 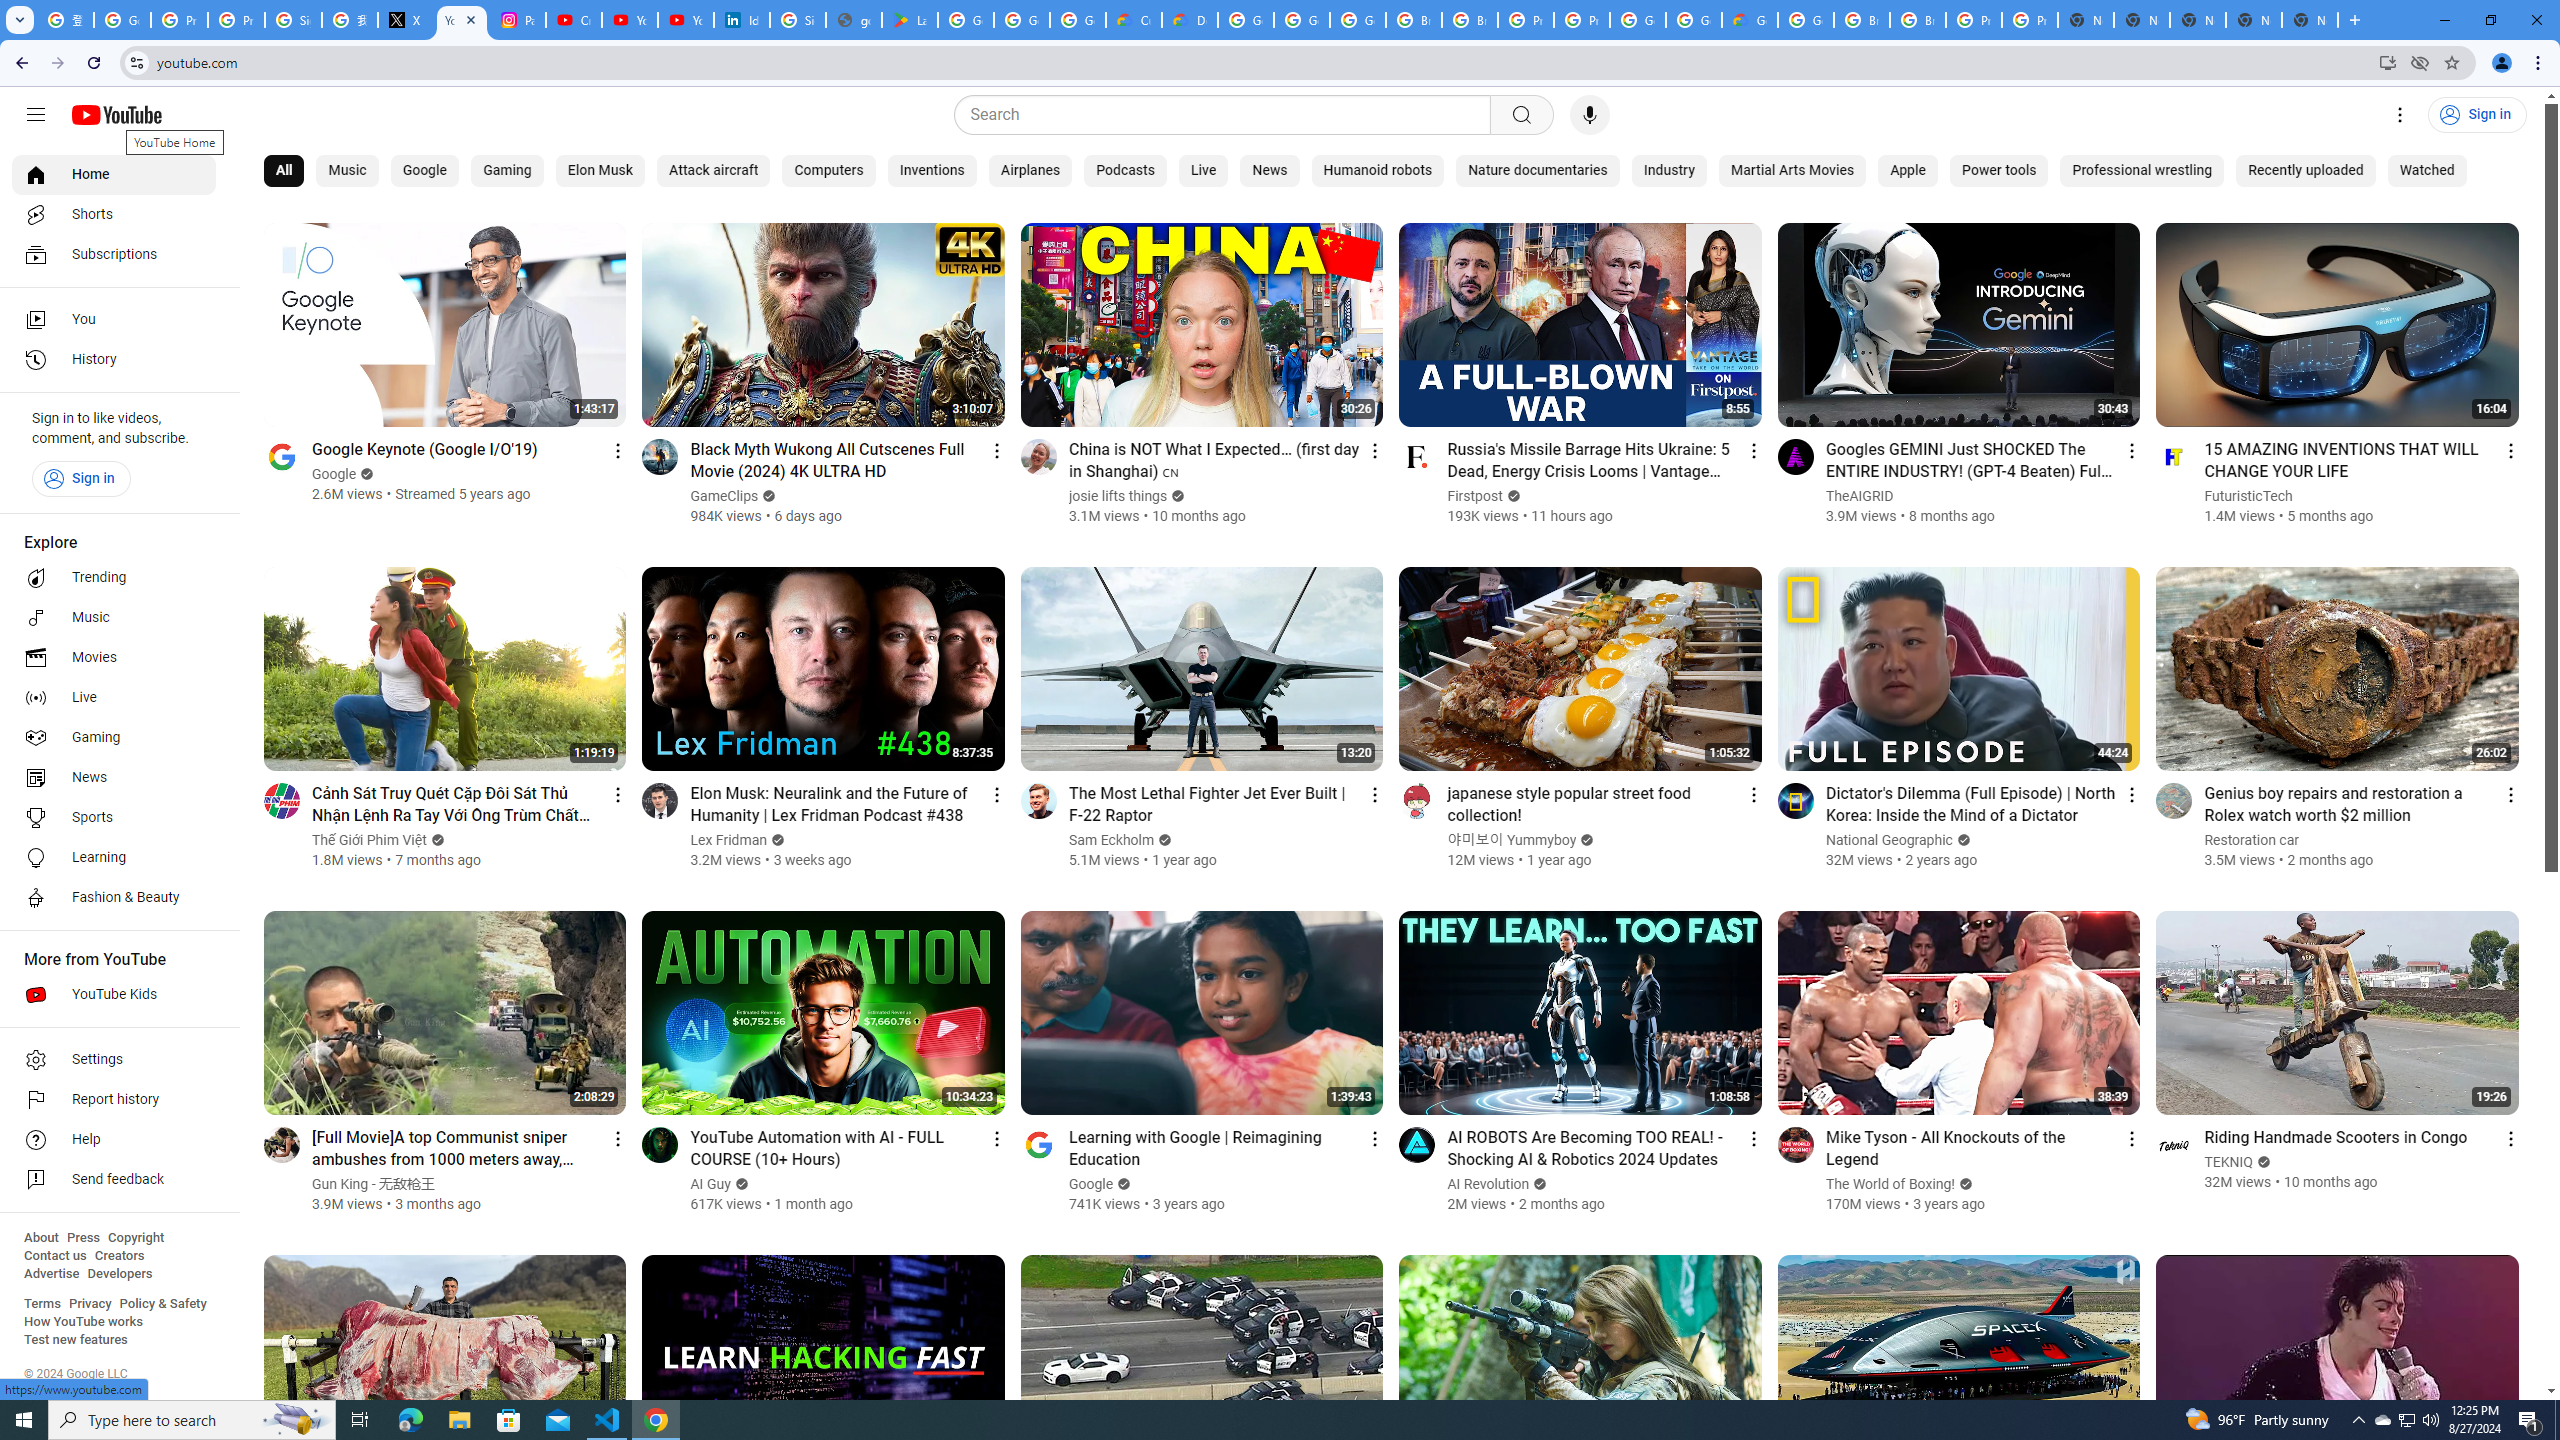 I want to click on Privacy Help Center - Policies Help, so click(x=178, y=20).